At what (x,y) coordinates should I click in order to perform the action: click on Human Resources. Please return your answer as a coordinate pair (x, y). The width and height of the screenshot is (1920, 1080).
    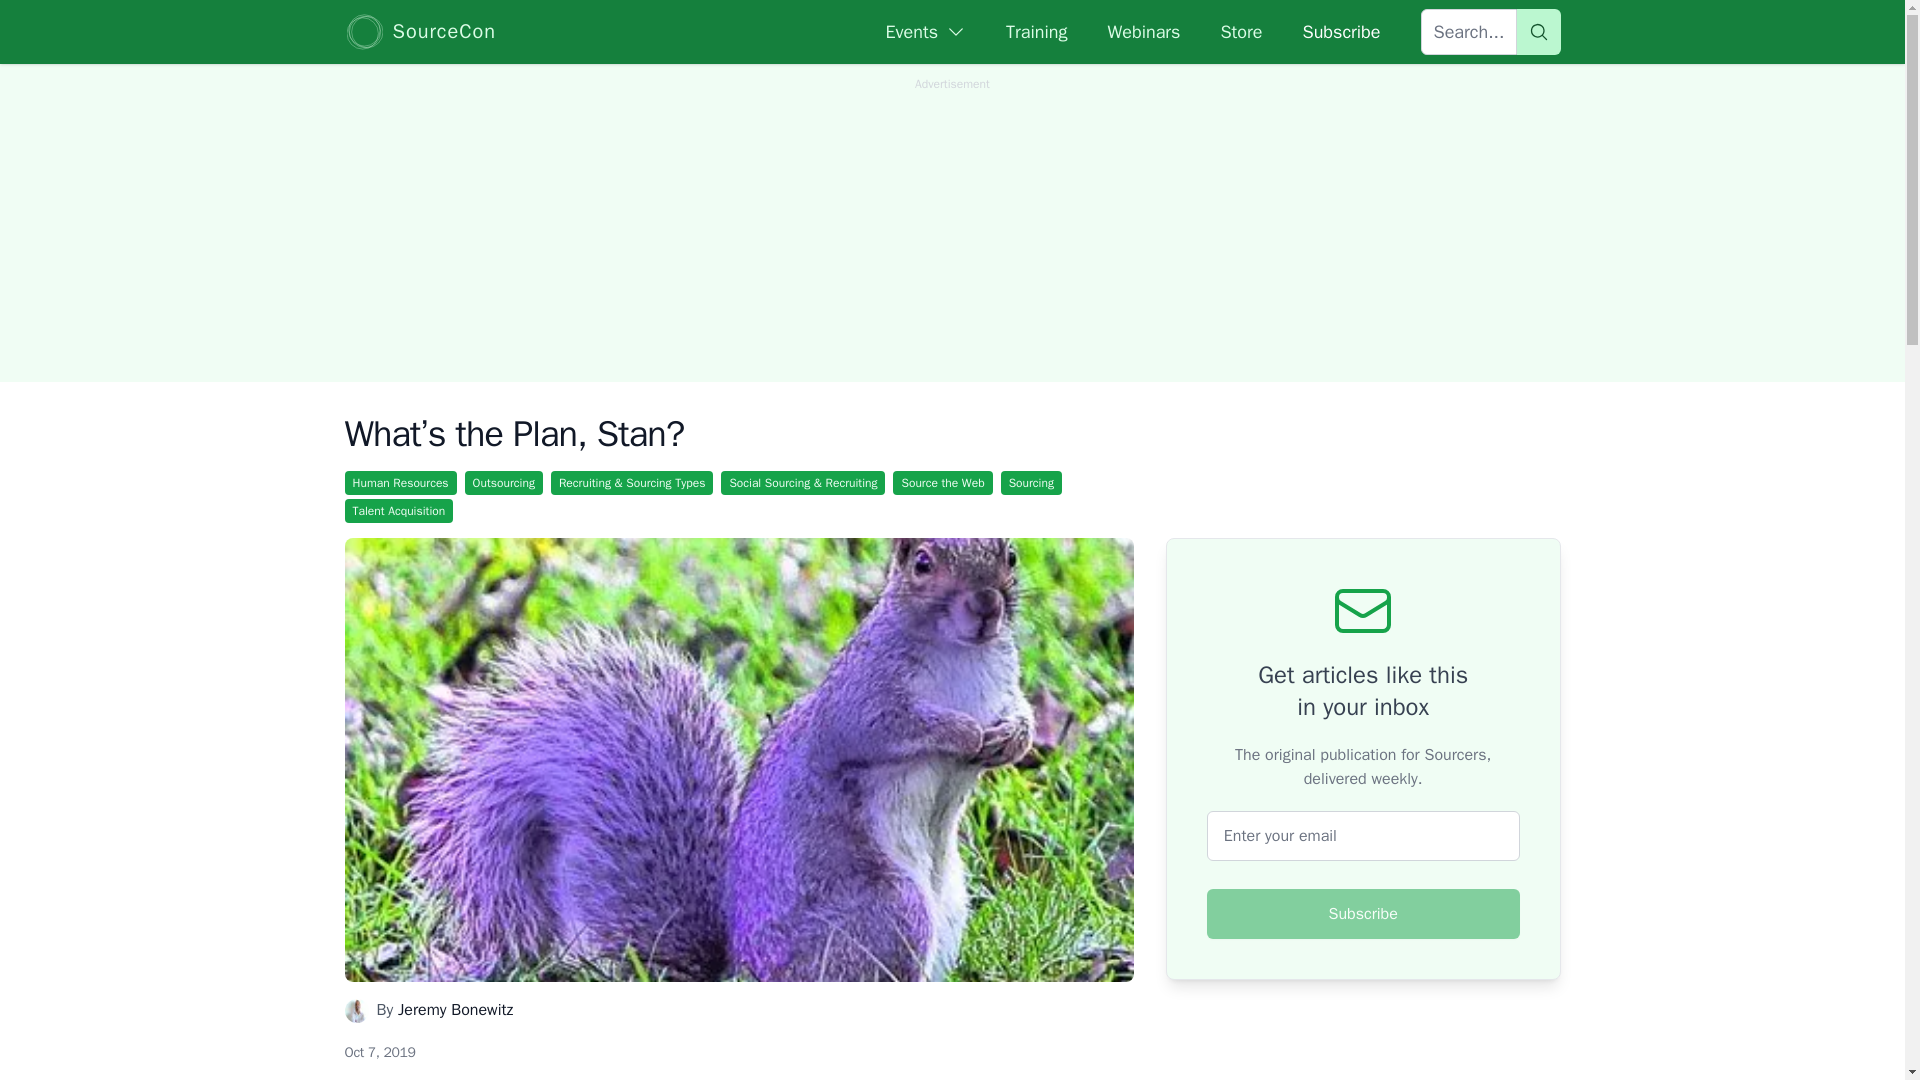
    Looking at the image, I should click on (400, 482).